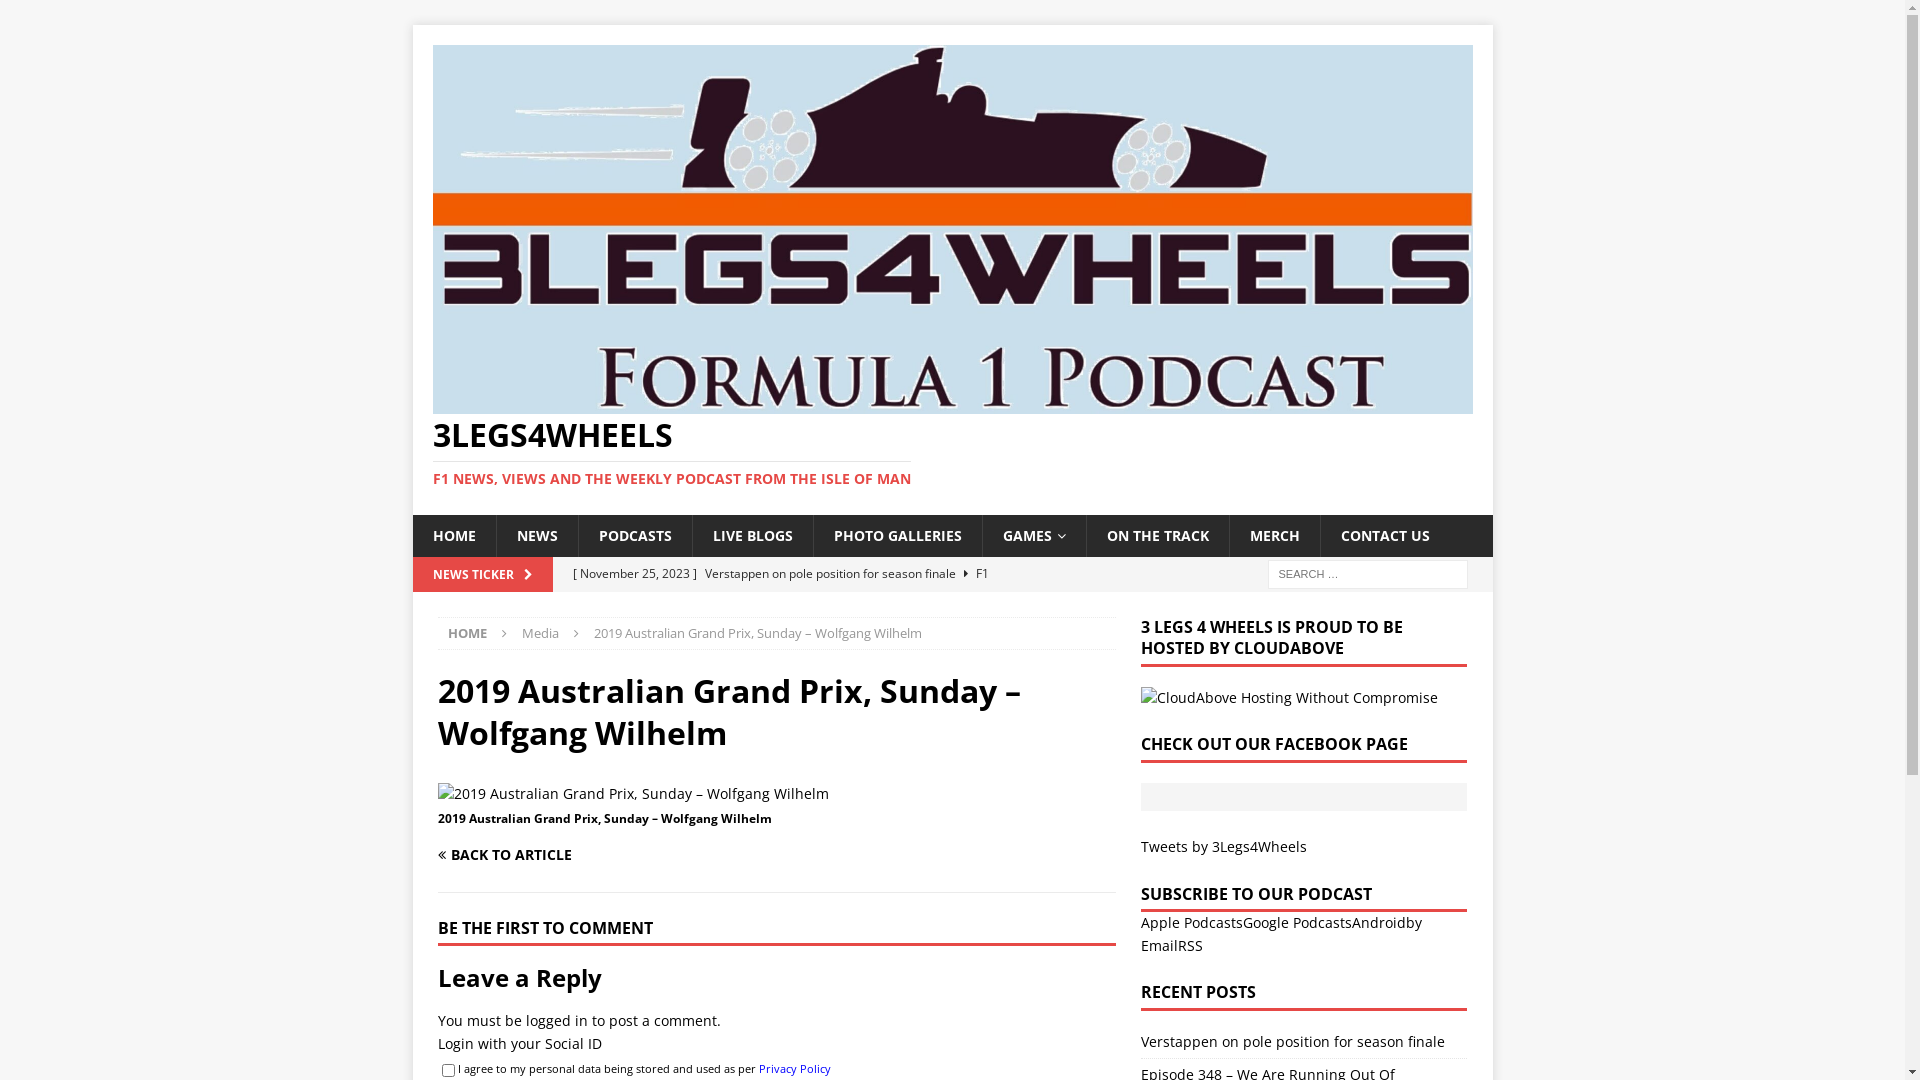  I want to click on MERCH, so click(1274, 536).